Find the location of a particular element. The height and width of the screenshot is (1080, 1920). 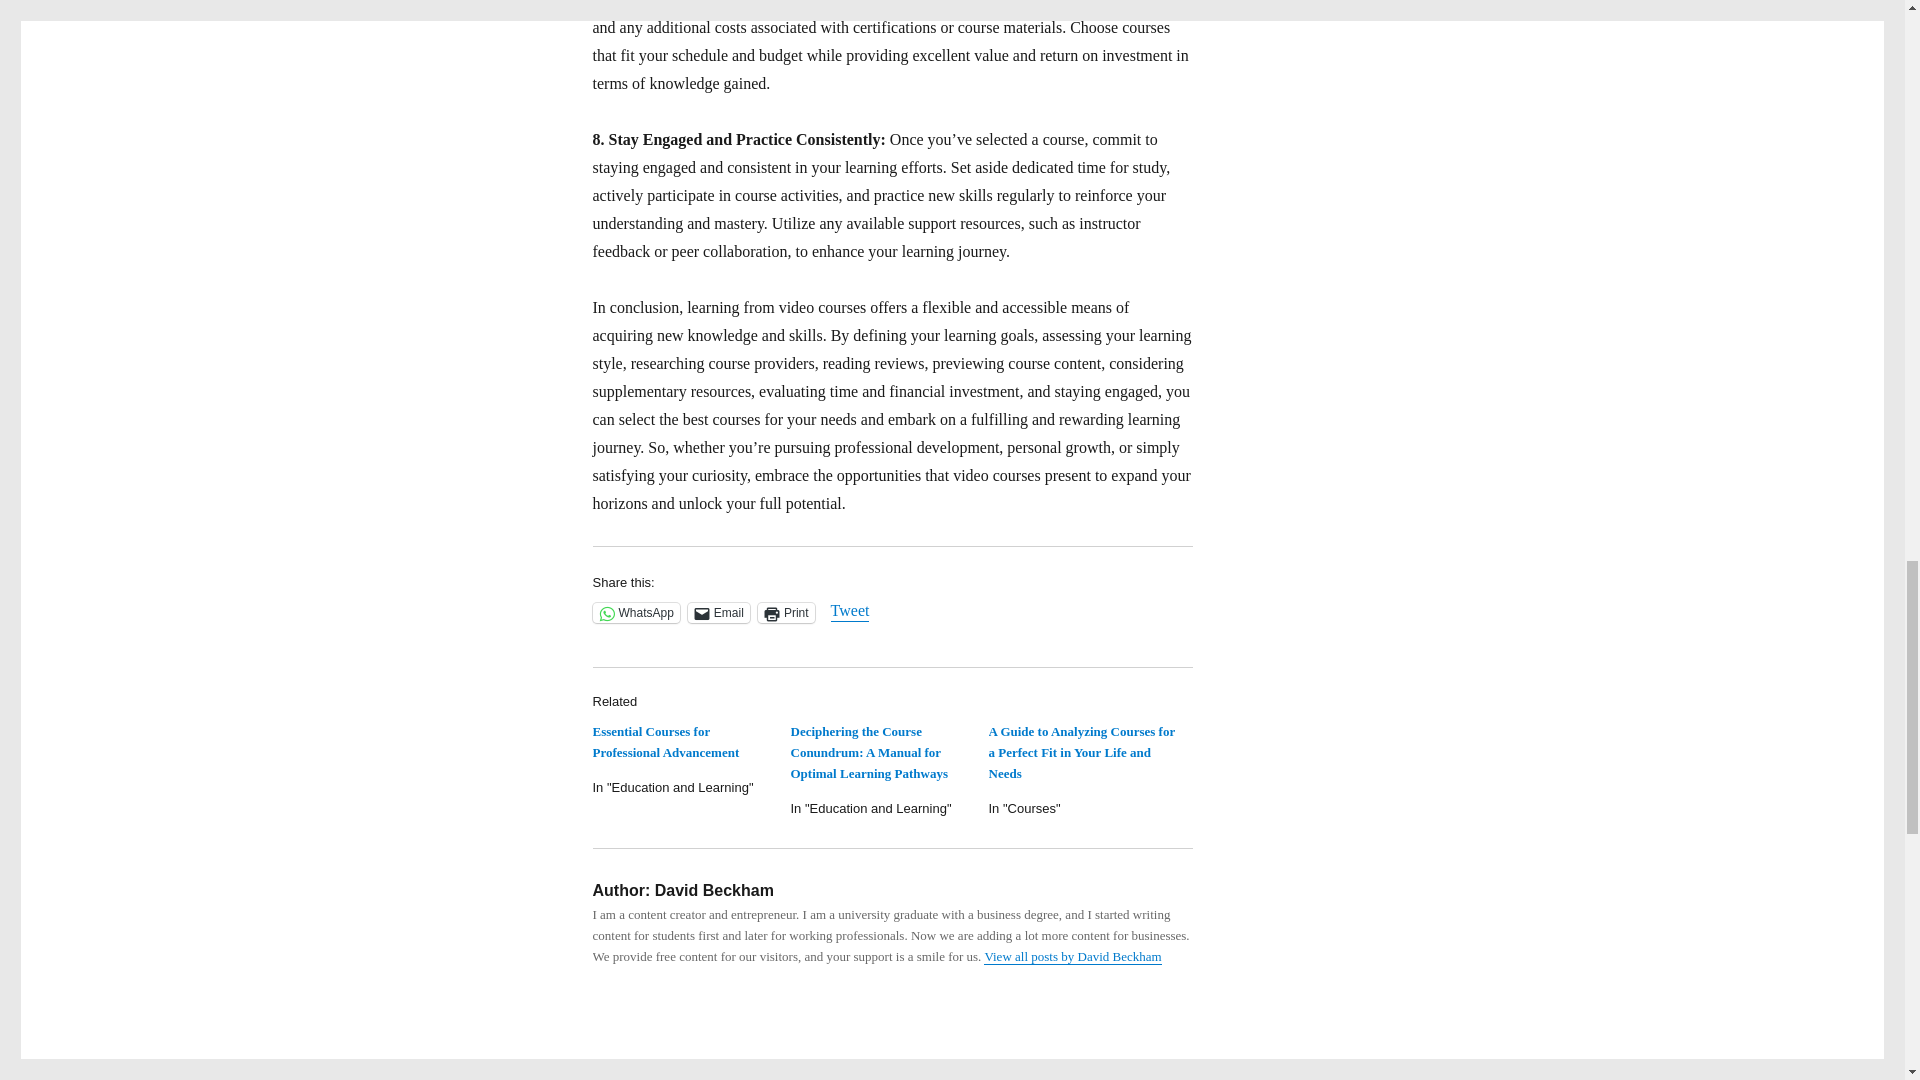

Click to email a link to a friend is located at coordinates (718, 612).